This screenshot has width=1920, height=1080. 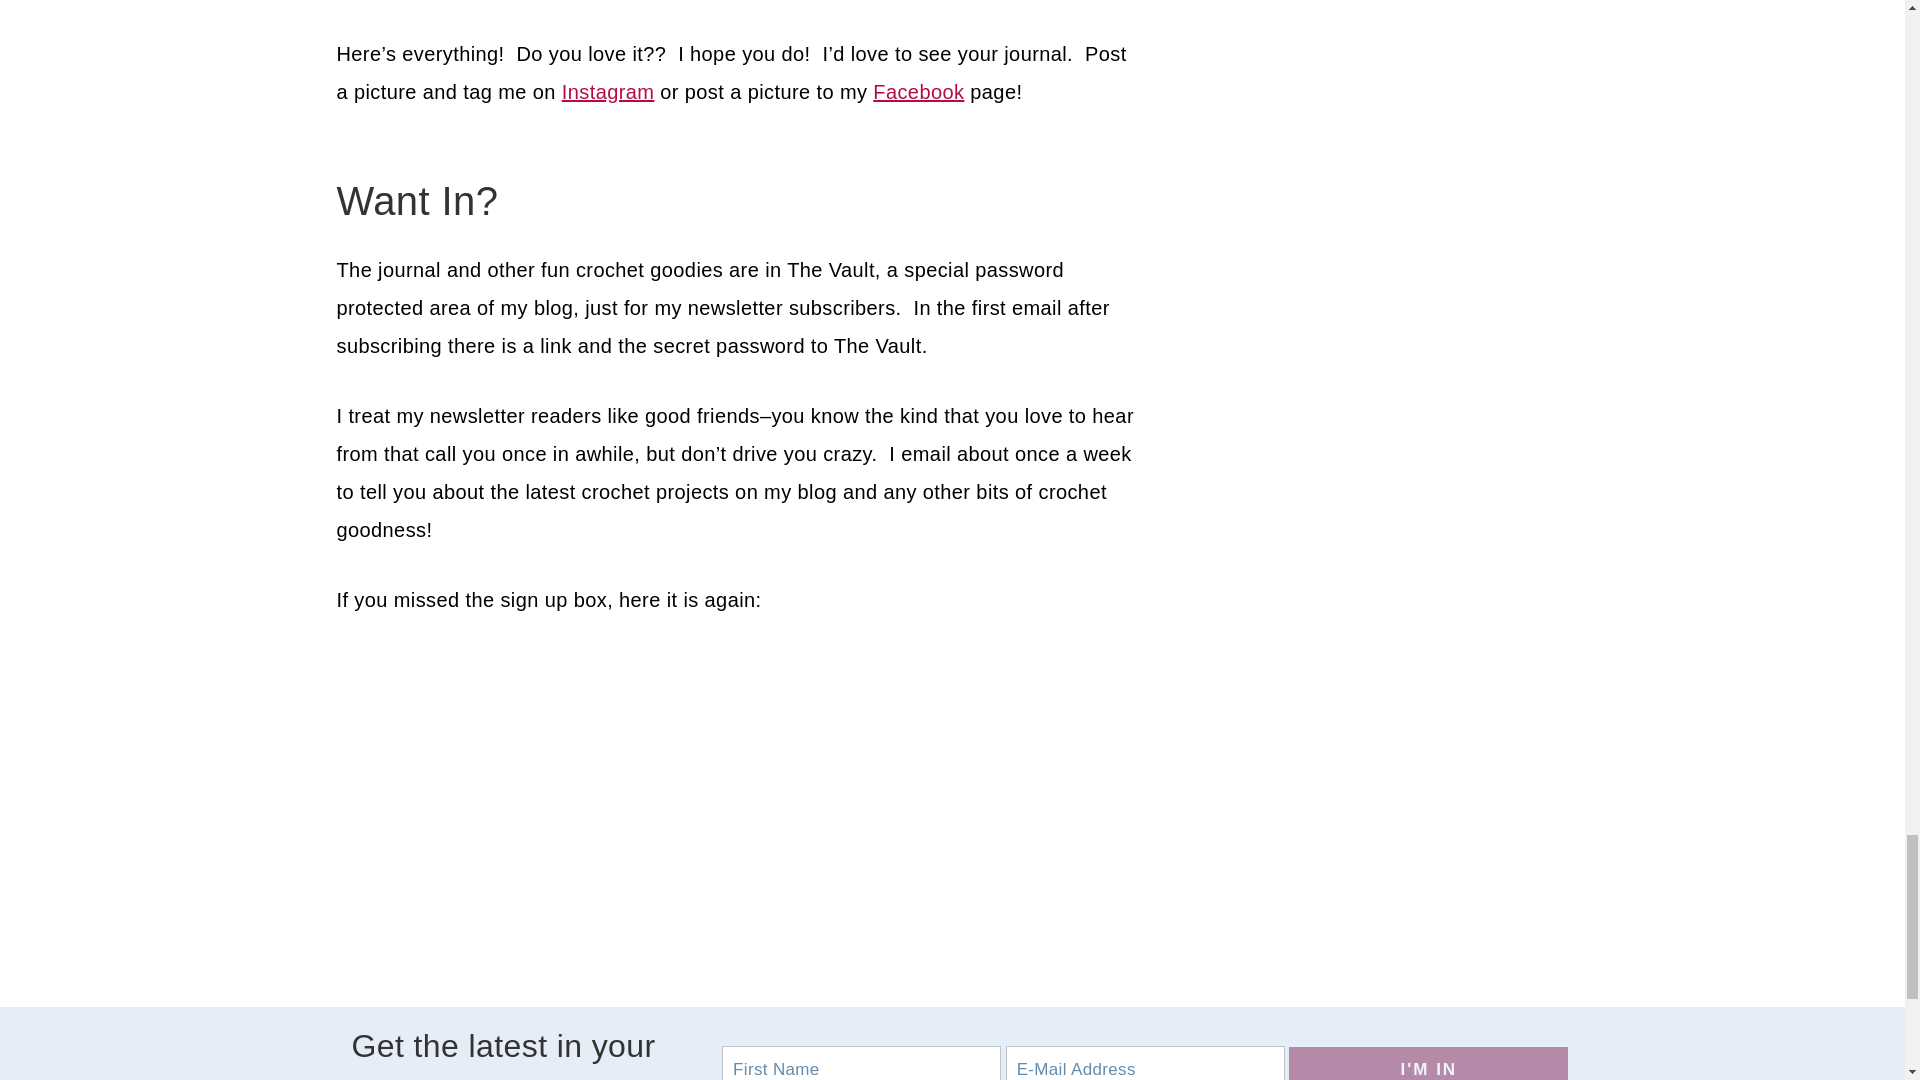 I want to click on Facebook, so click(x=918, y=92).